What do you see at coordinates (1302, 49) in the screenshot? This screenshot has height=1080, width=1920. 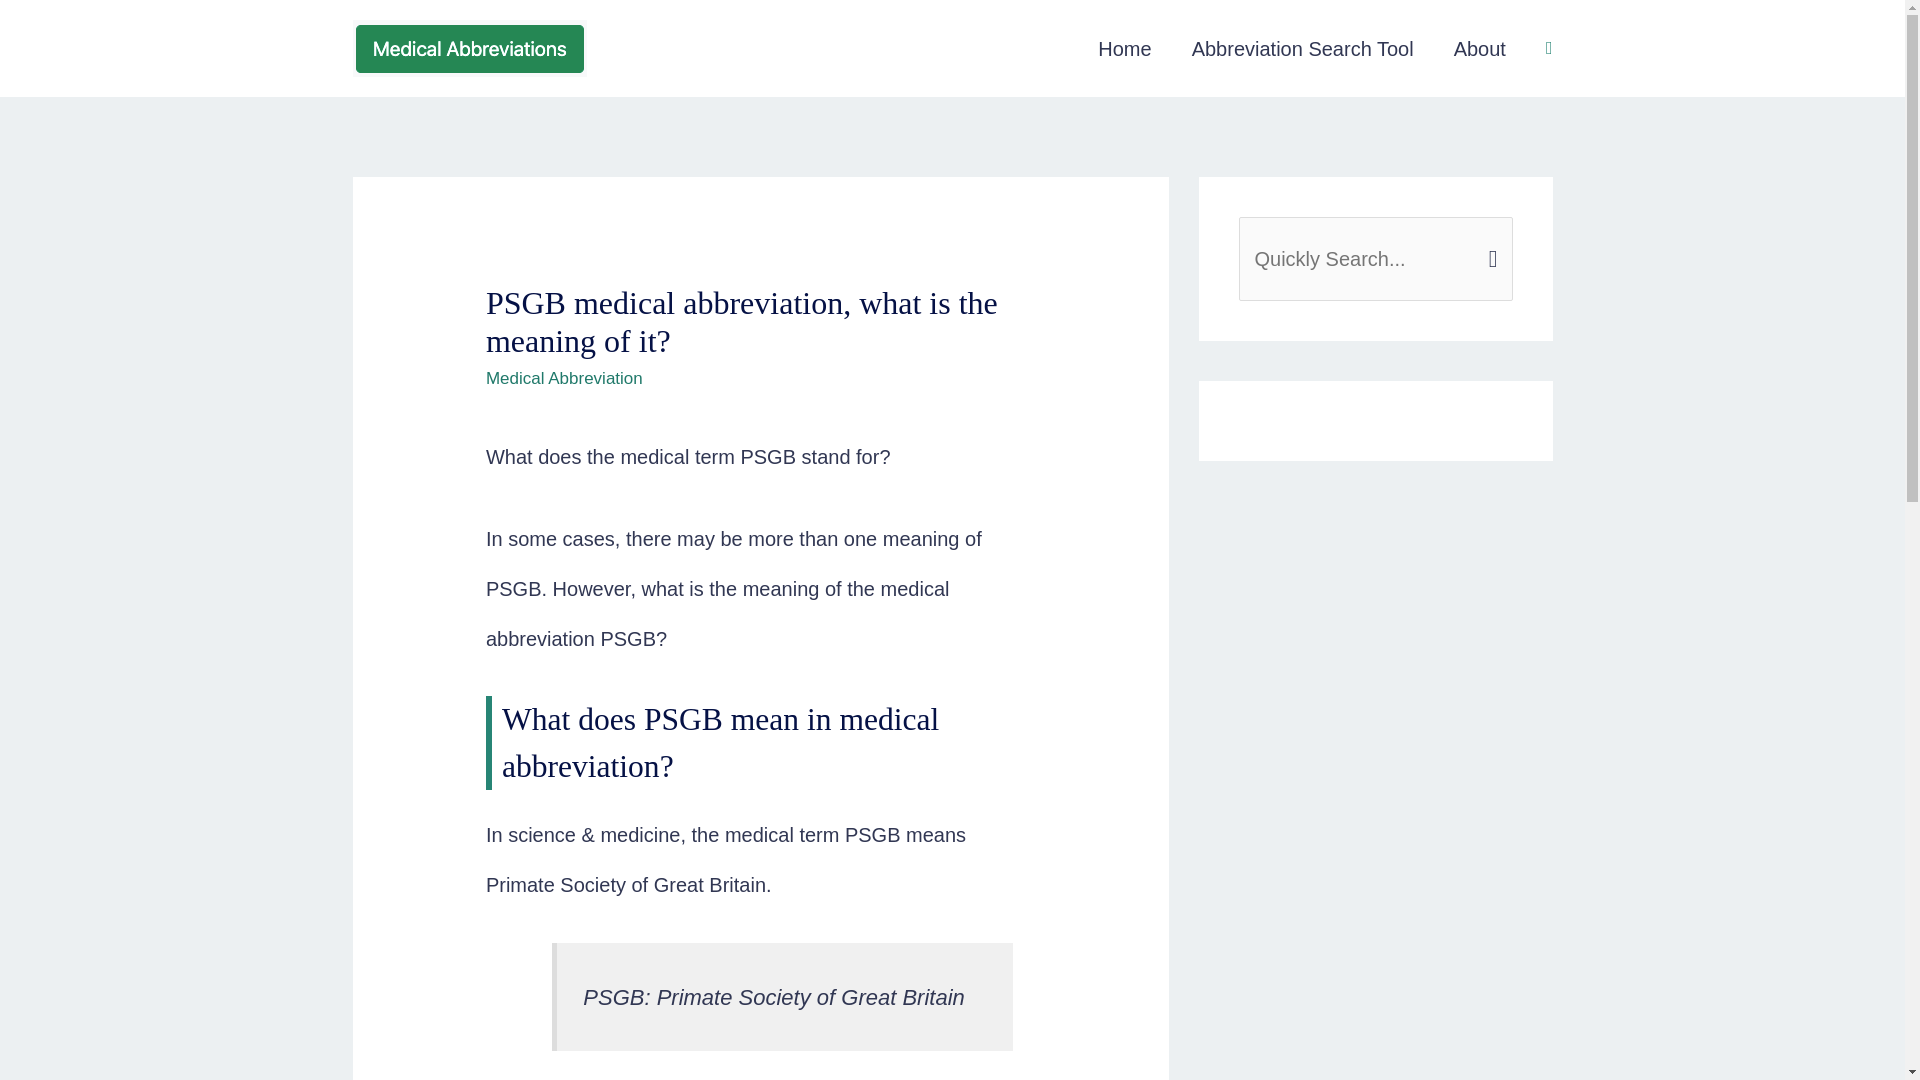 I see `Abbreviation Search Tool` at bounding box center [1302, 49].